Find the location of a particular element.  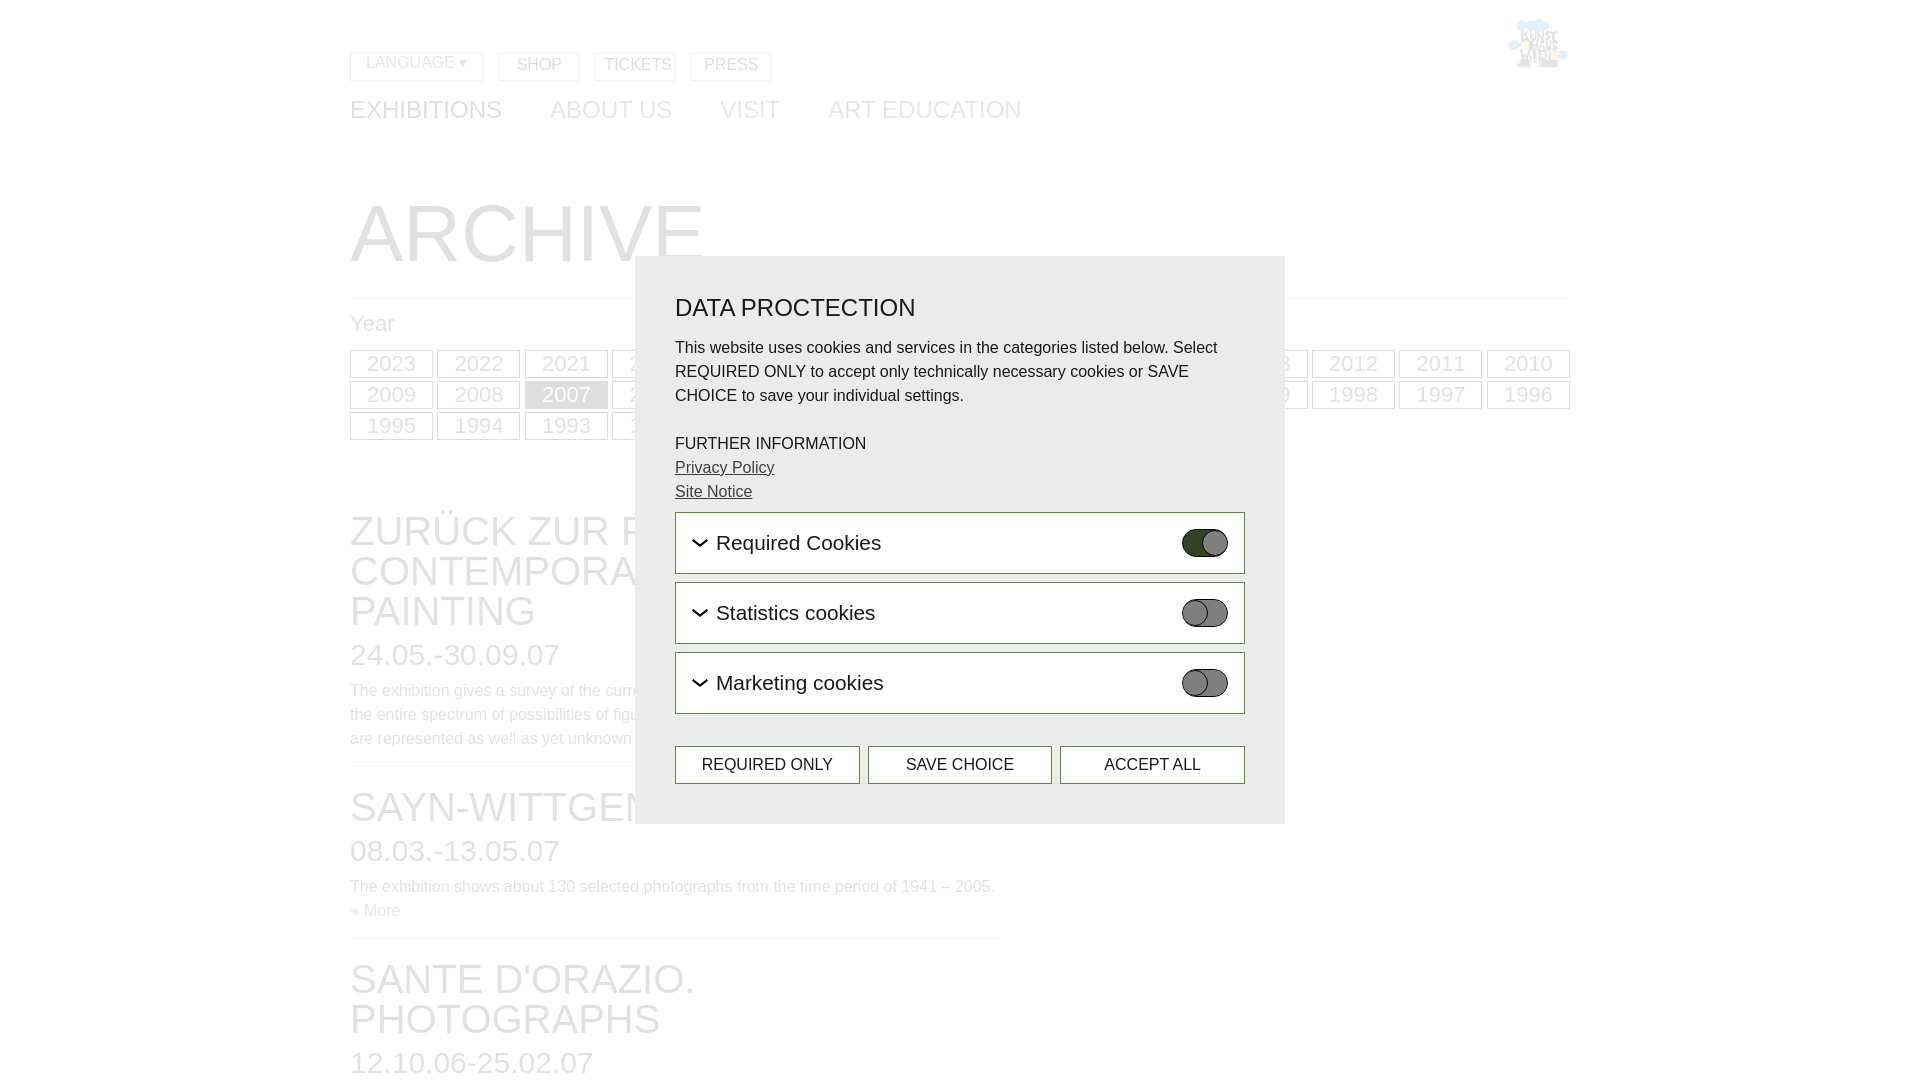

2020 is located at coordinates (654, 364).